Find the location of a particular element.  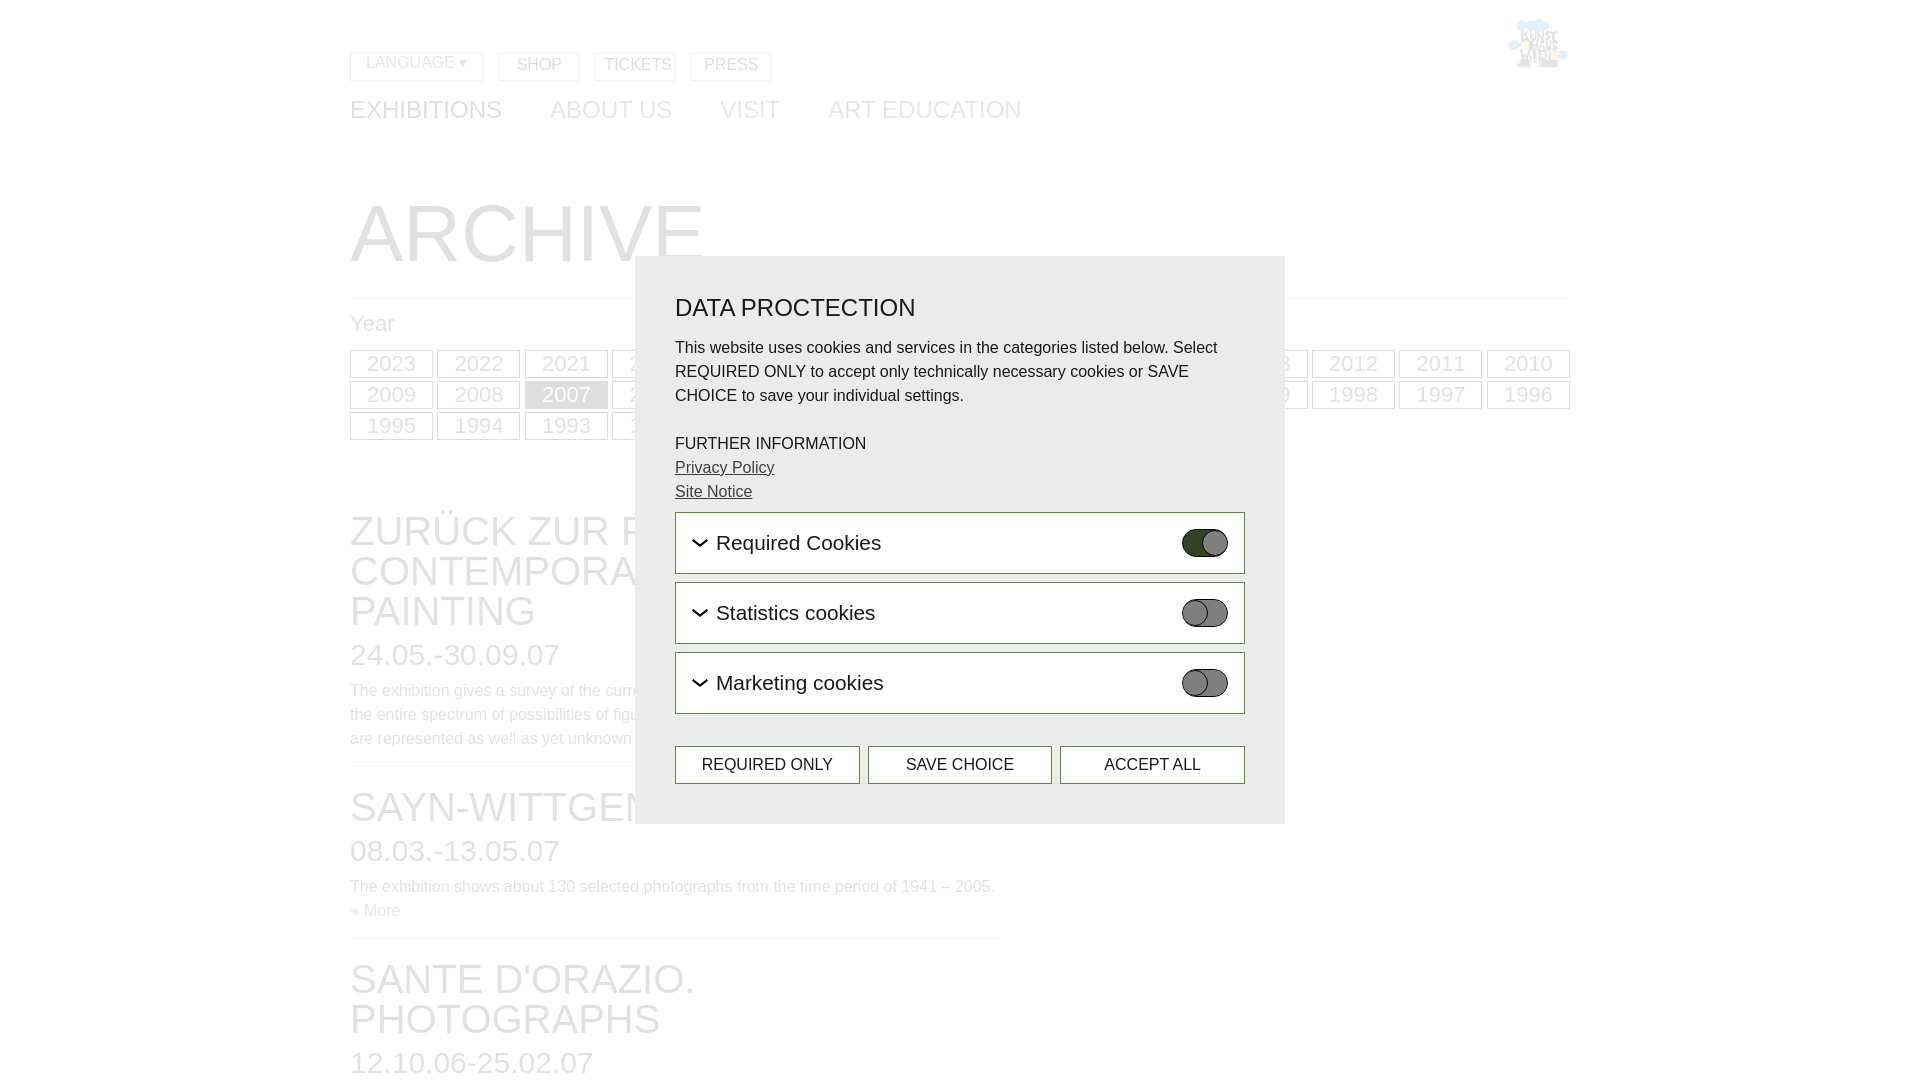

2020 is located at coordinates (654, 364).